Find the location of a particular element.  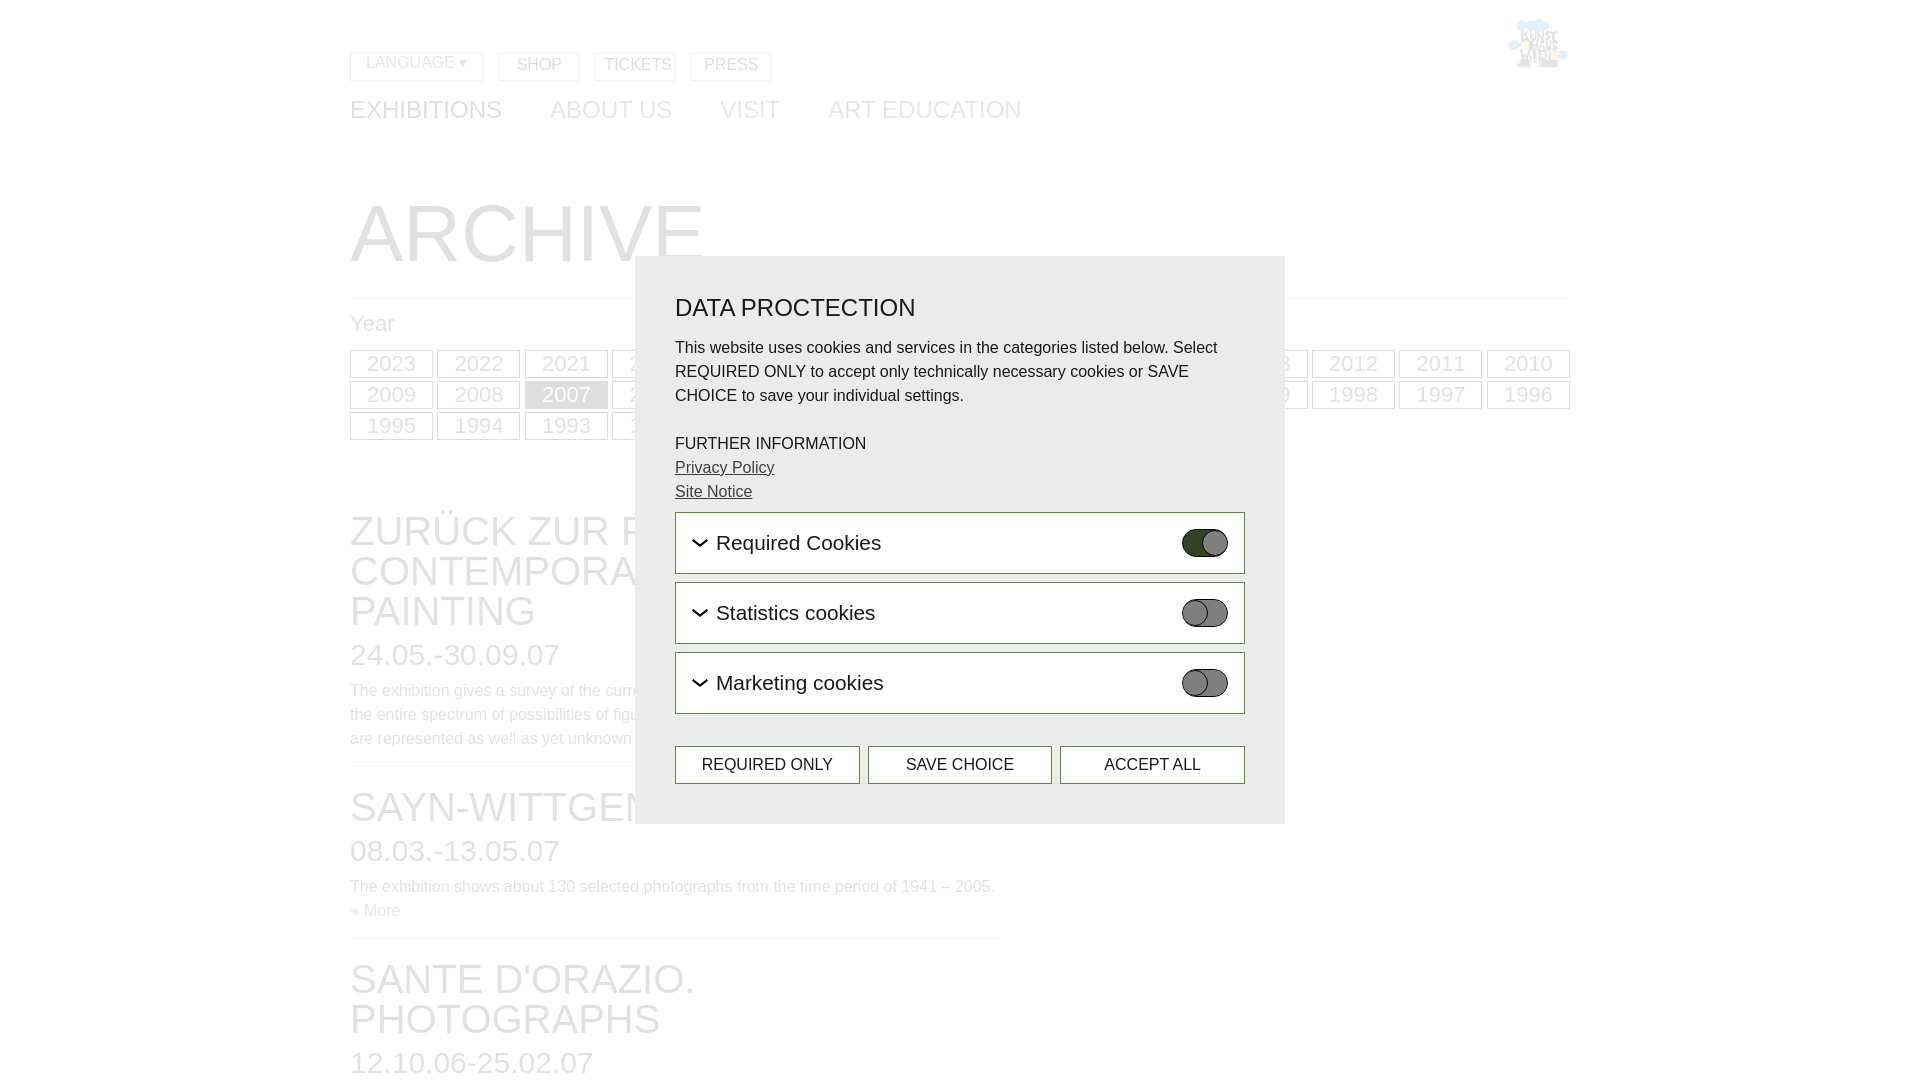

2020 is located at coordinates (654, 364).